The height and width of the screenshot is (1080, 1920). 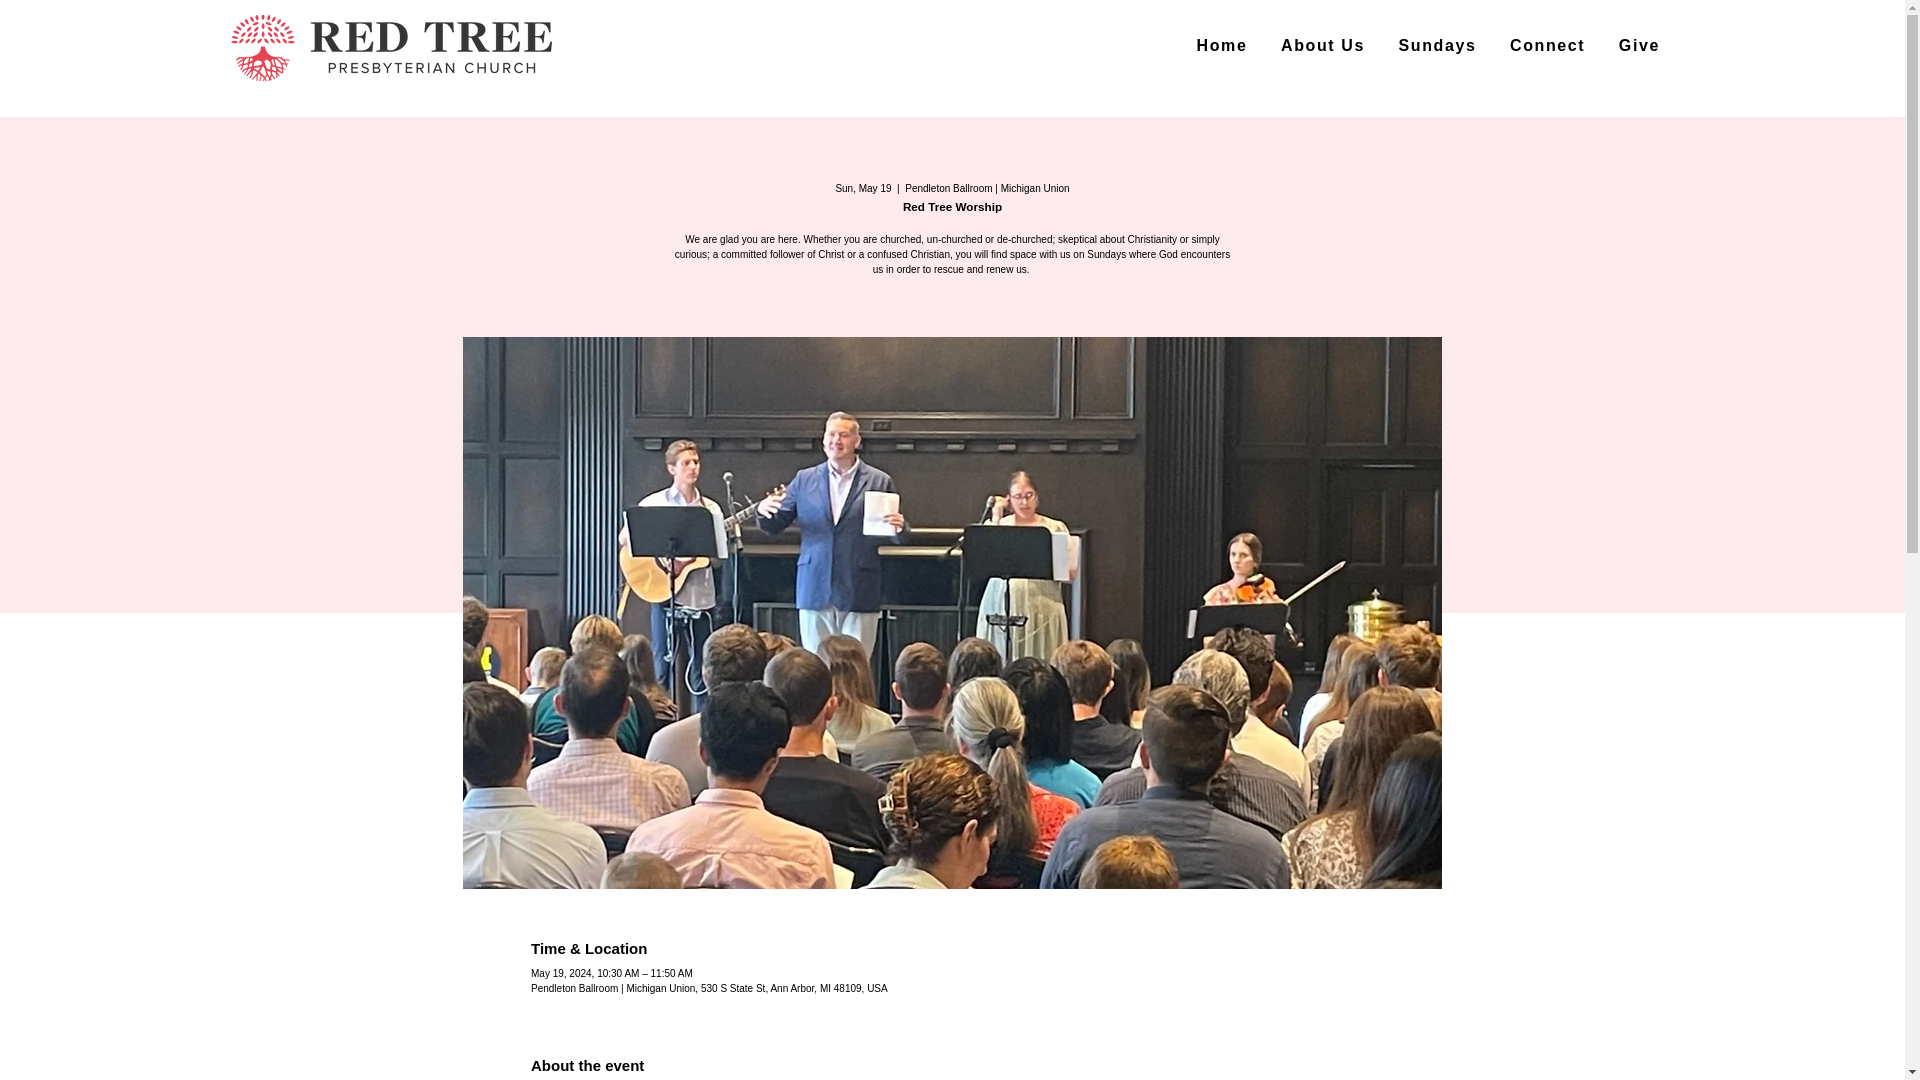 I want to click on Sundays, so click(x=1438, y=46).